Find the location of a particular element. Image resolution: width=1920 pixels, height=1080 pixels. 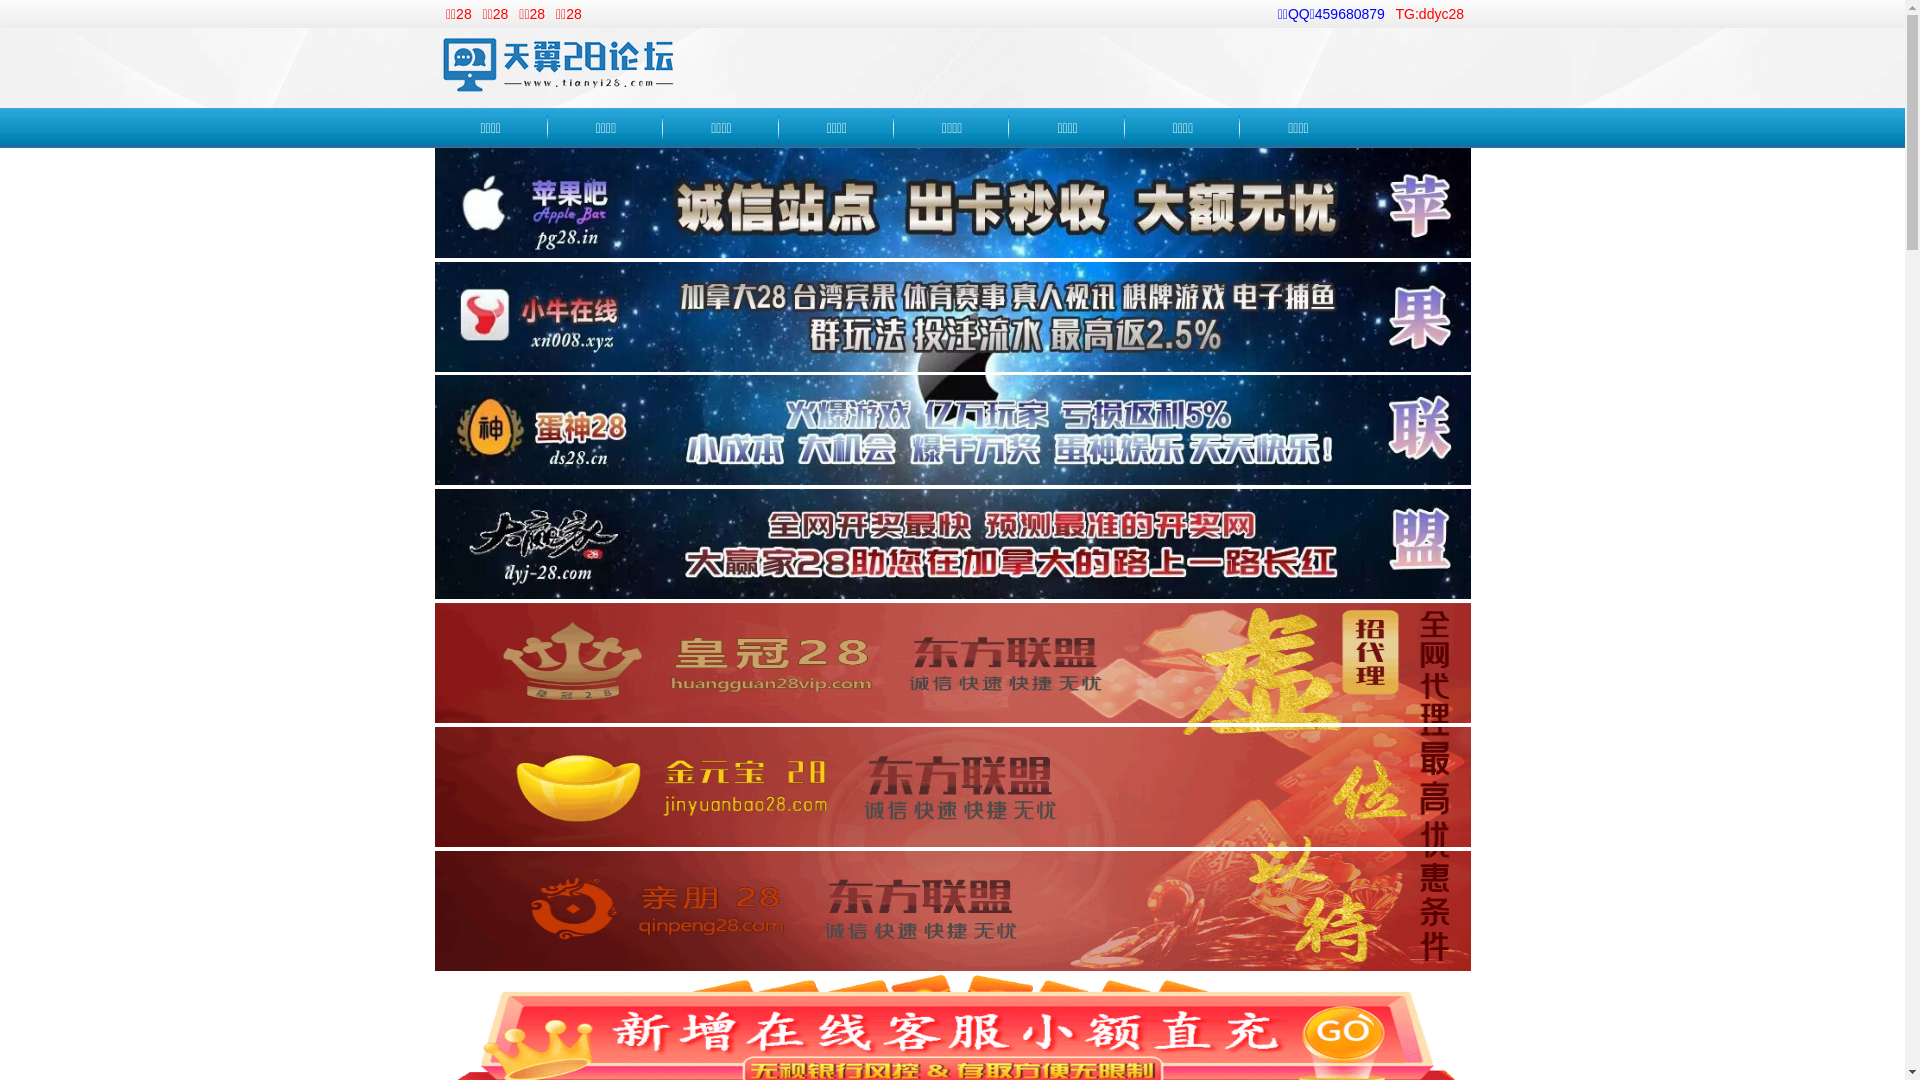

TG:ddyc28 is located at coordinates (1430, 14).